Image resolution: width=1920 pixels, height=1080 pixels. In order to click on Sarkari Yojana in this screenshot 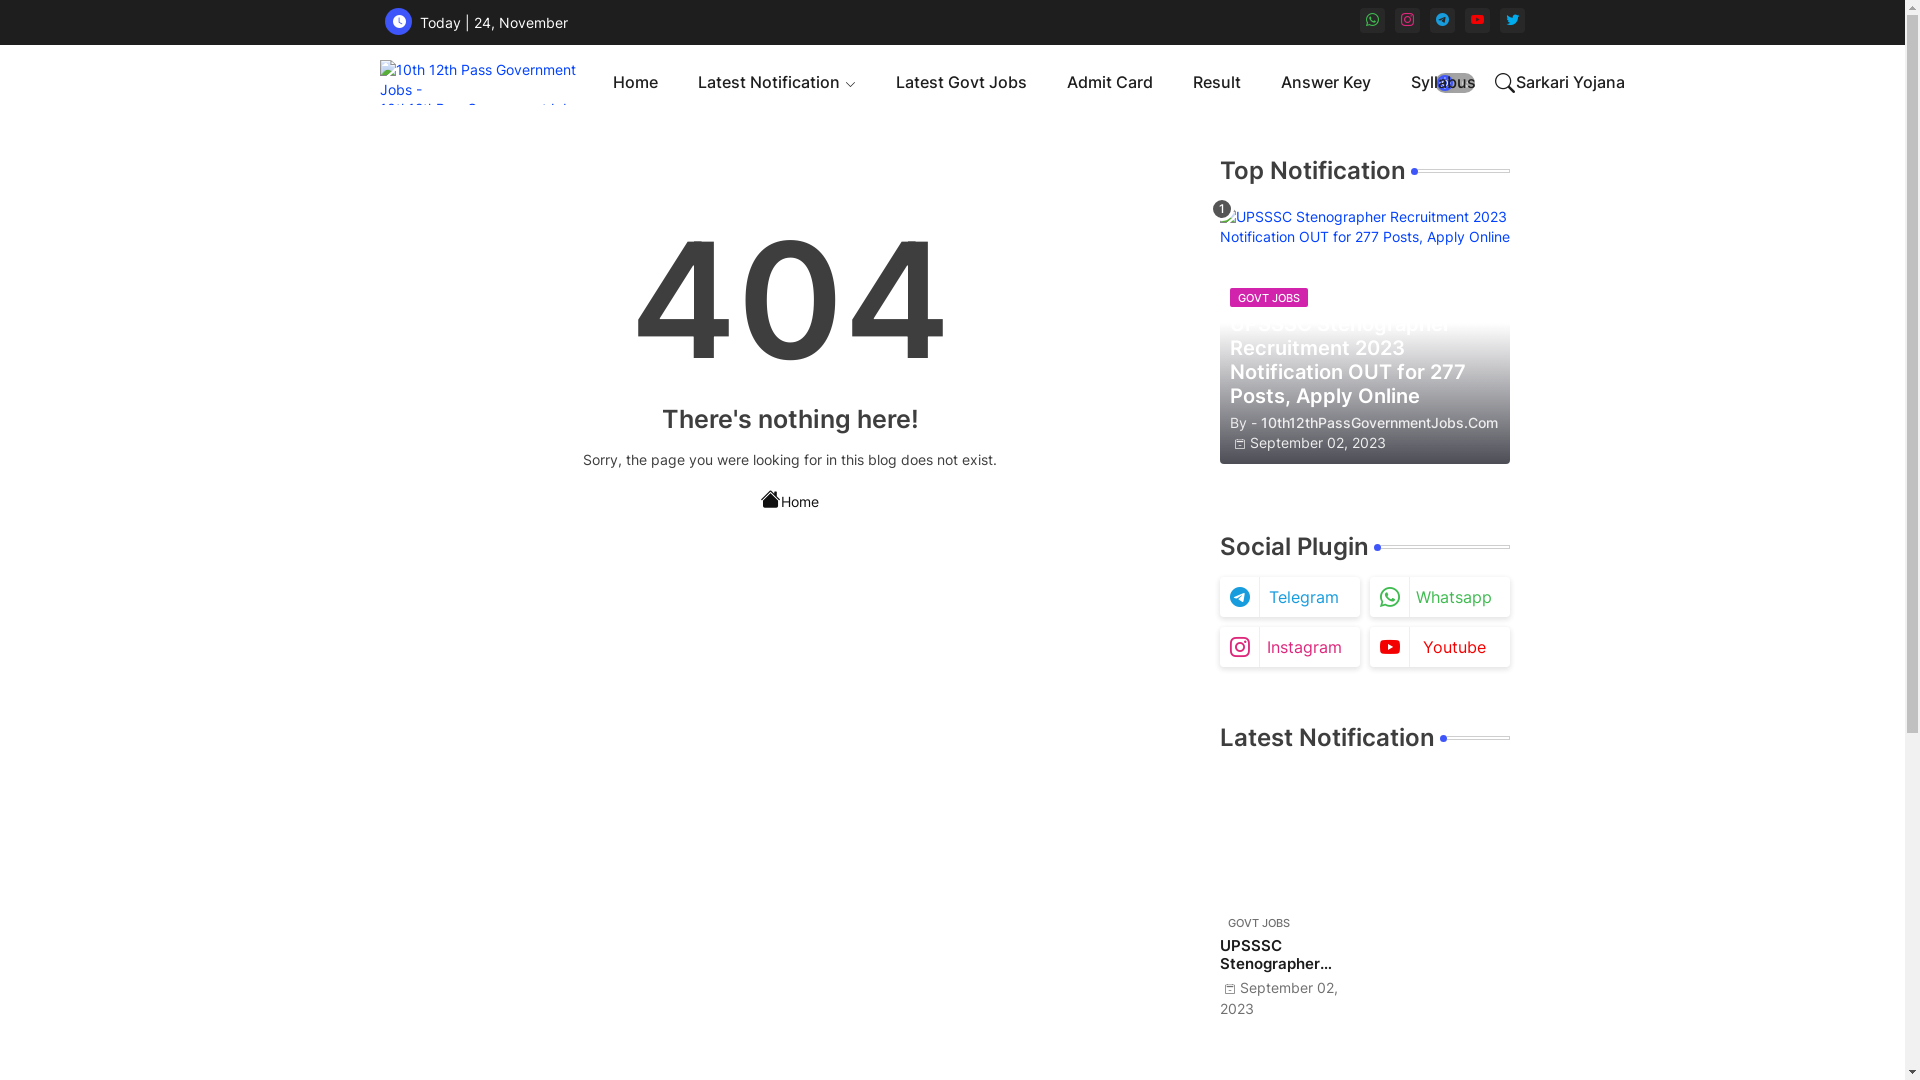, I will do `click(1570, 82)`.